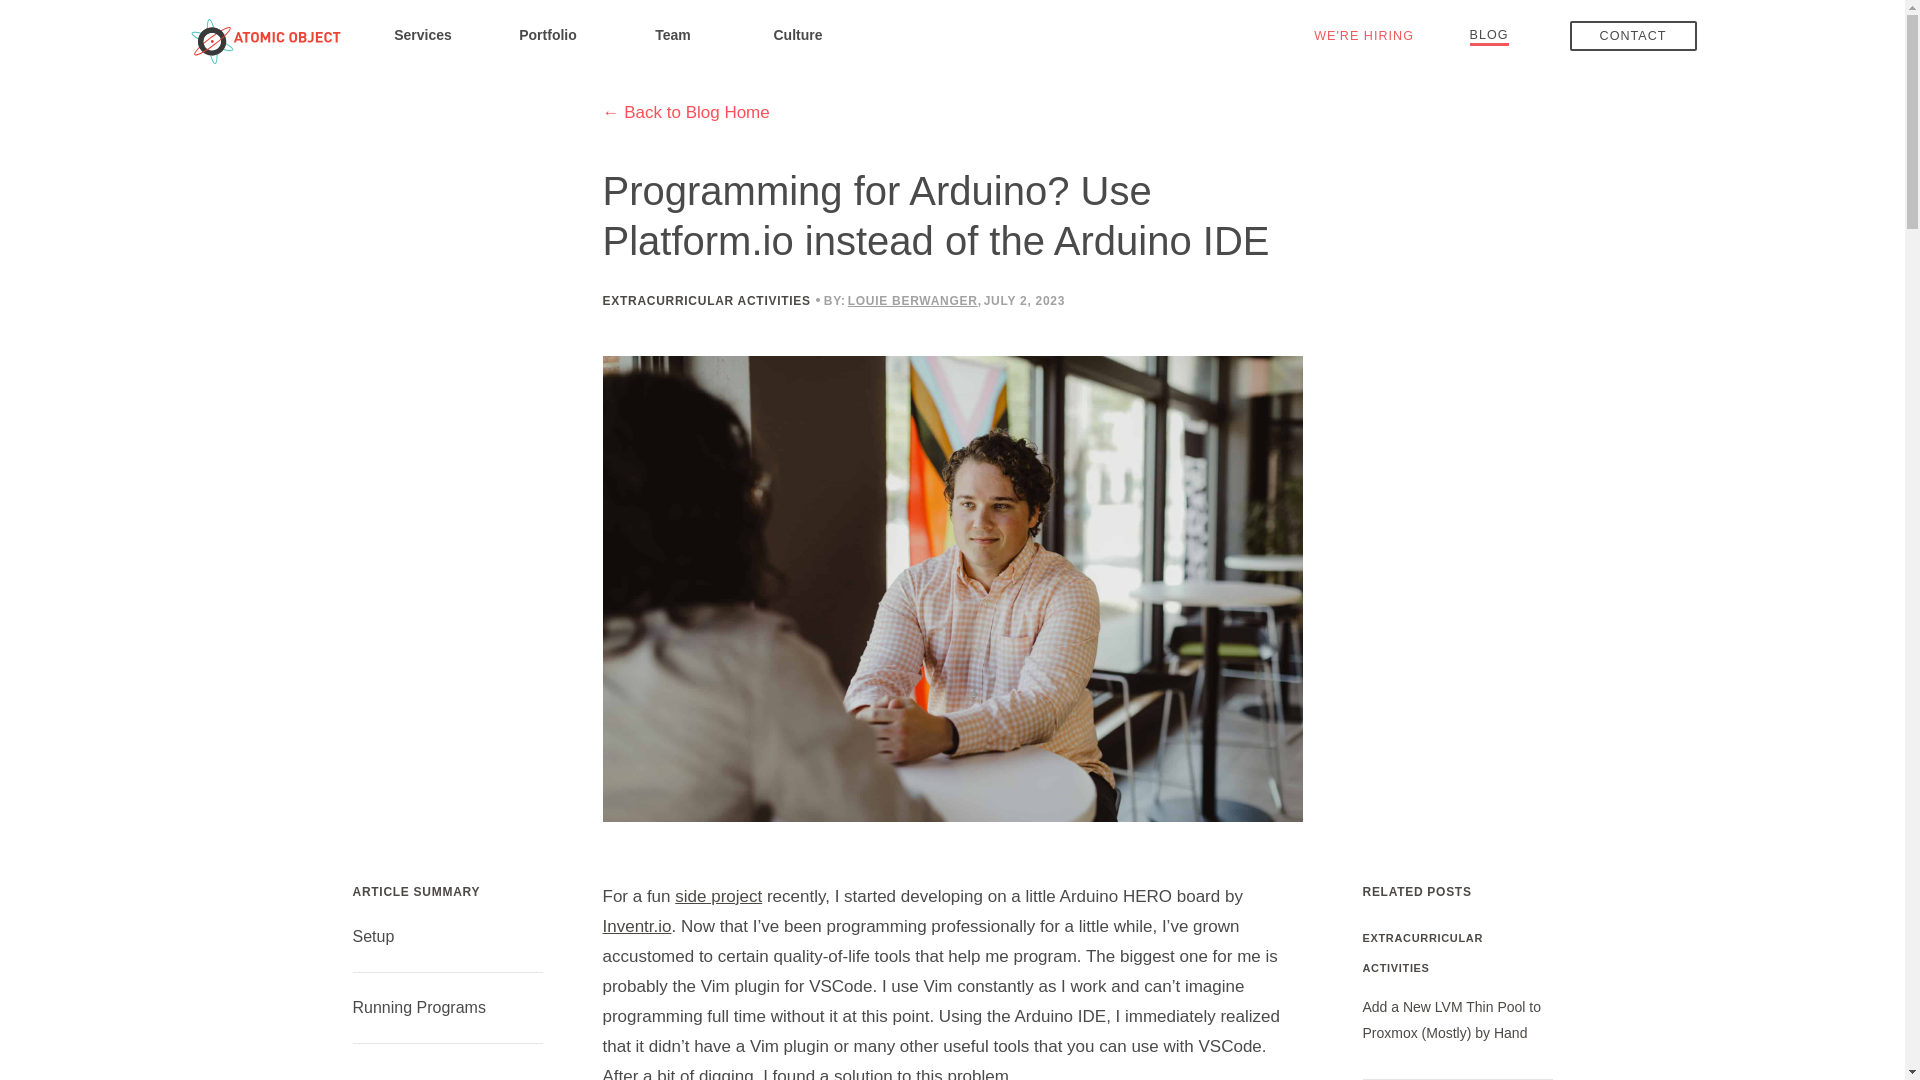 The width and height of the screenshot is (1920, 1080). Describe the element at coordinates (422, 34) in the screenshot. I see `Services` at that location.